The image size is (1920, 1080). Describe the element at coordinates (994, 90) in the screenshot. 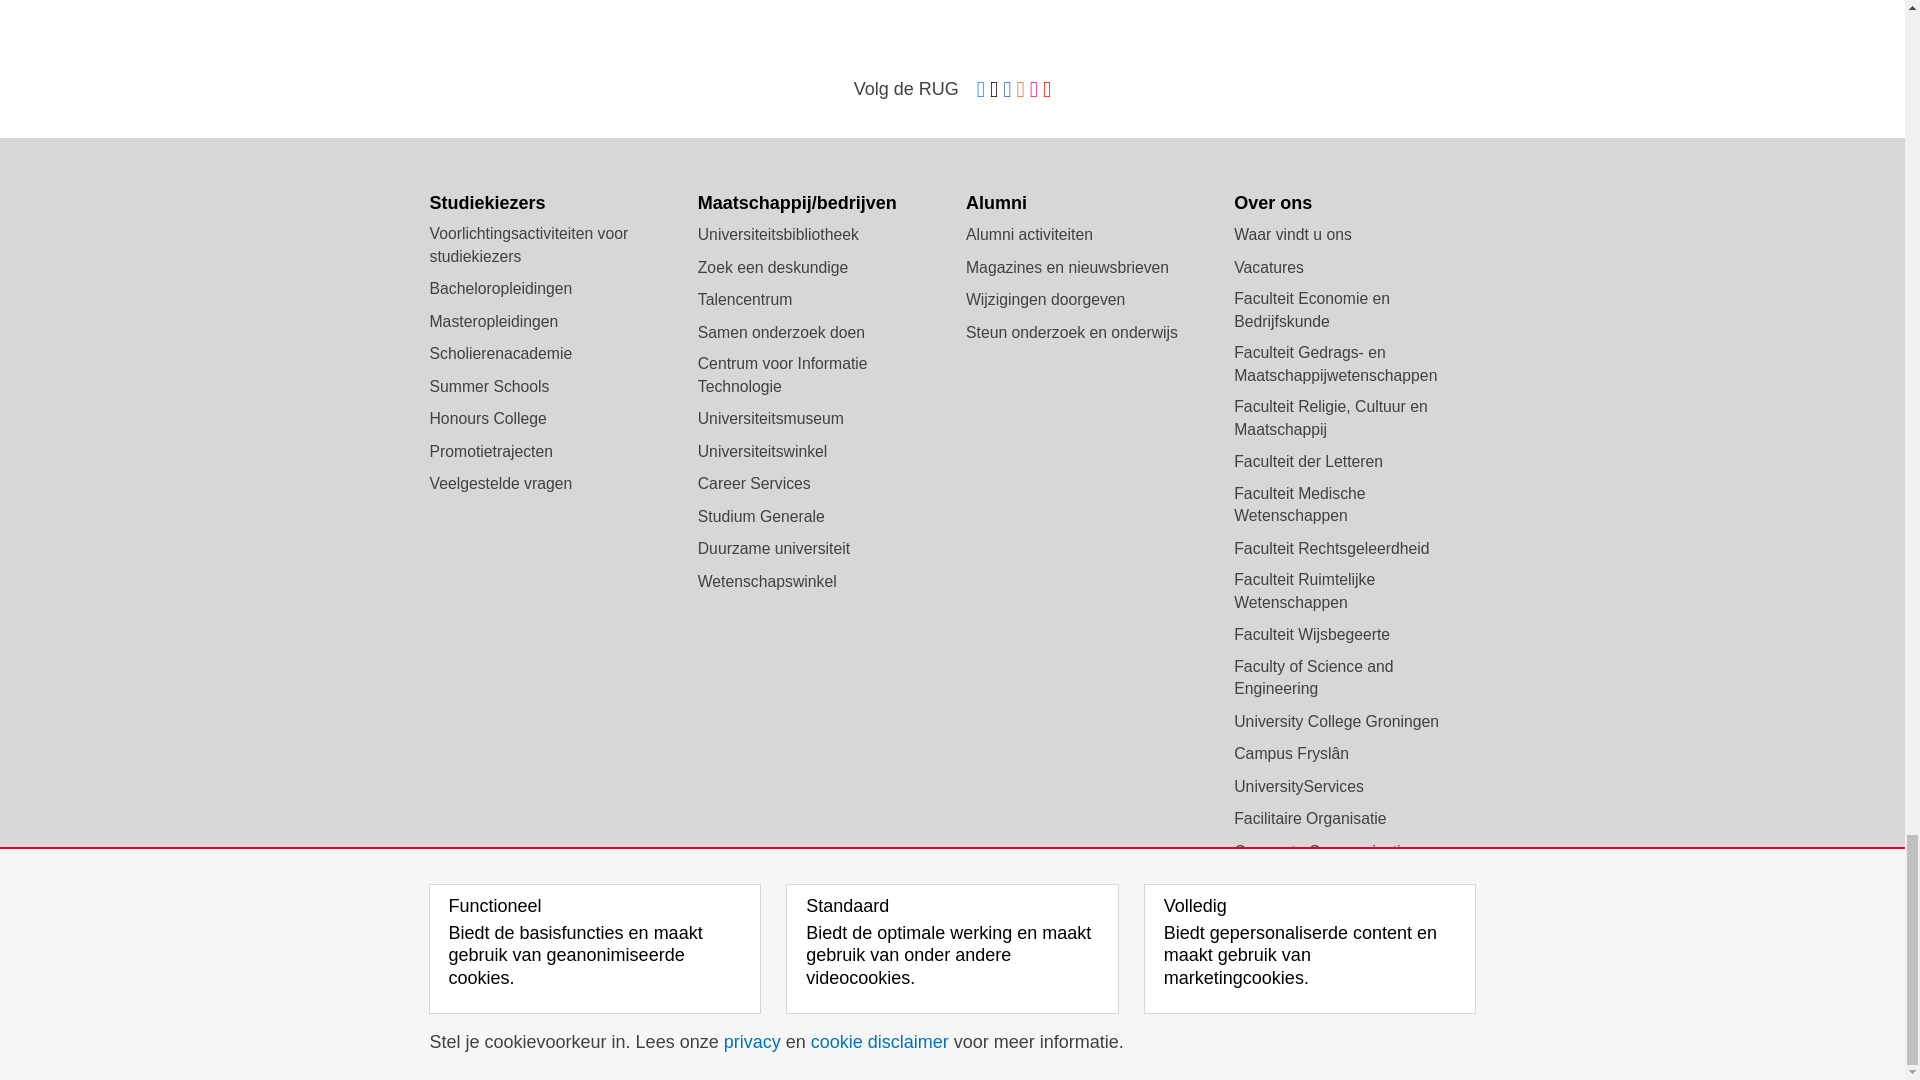

I see `twitter` at that location.